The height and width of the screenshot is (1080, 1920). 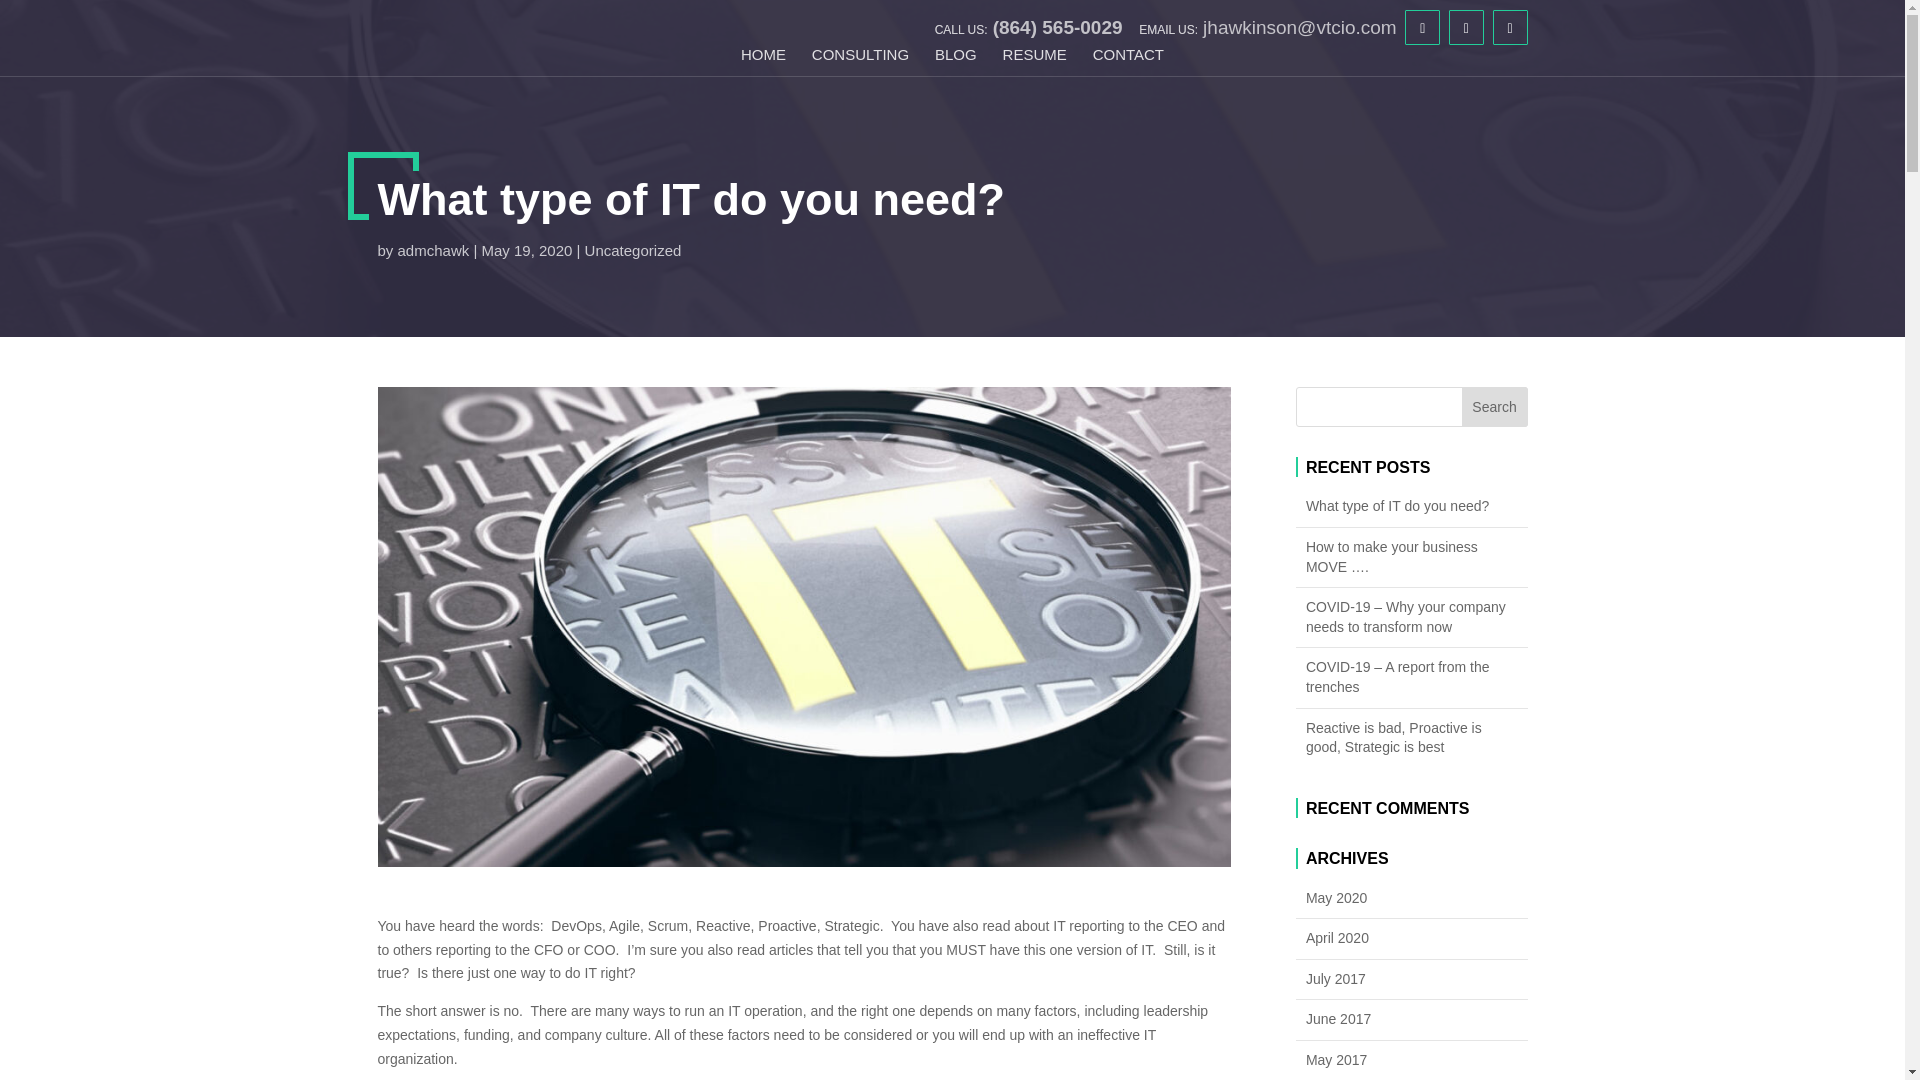 What do you see at coordinates (1494, 406) in the screenshot?
I see `Search` at bounding box center [1494, 406].